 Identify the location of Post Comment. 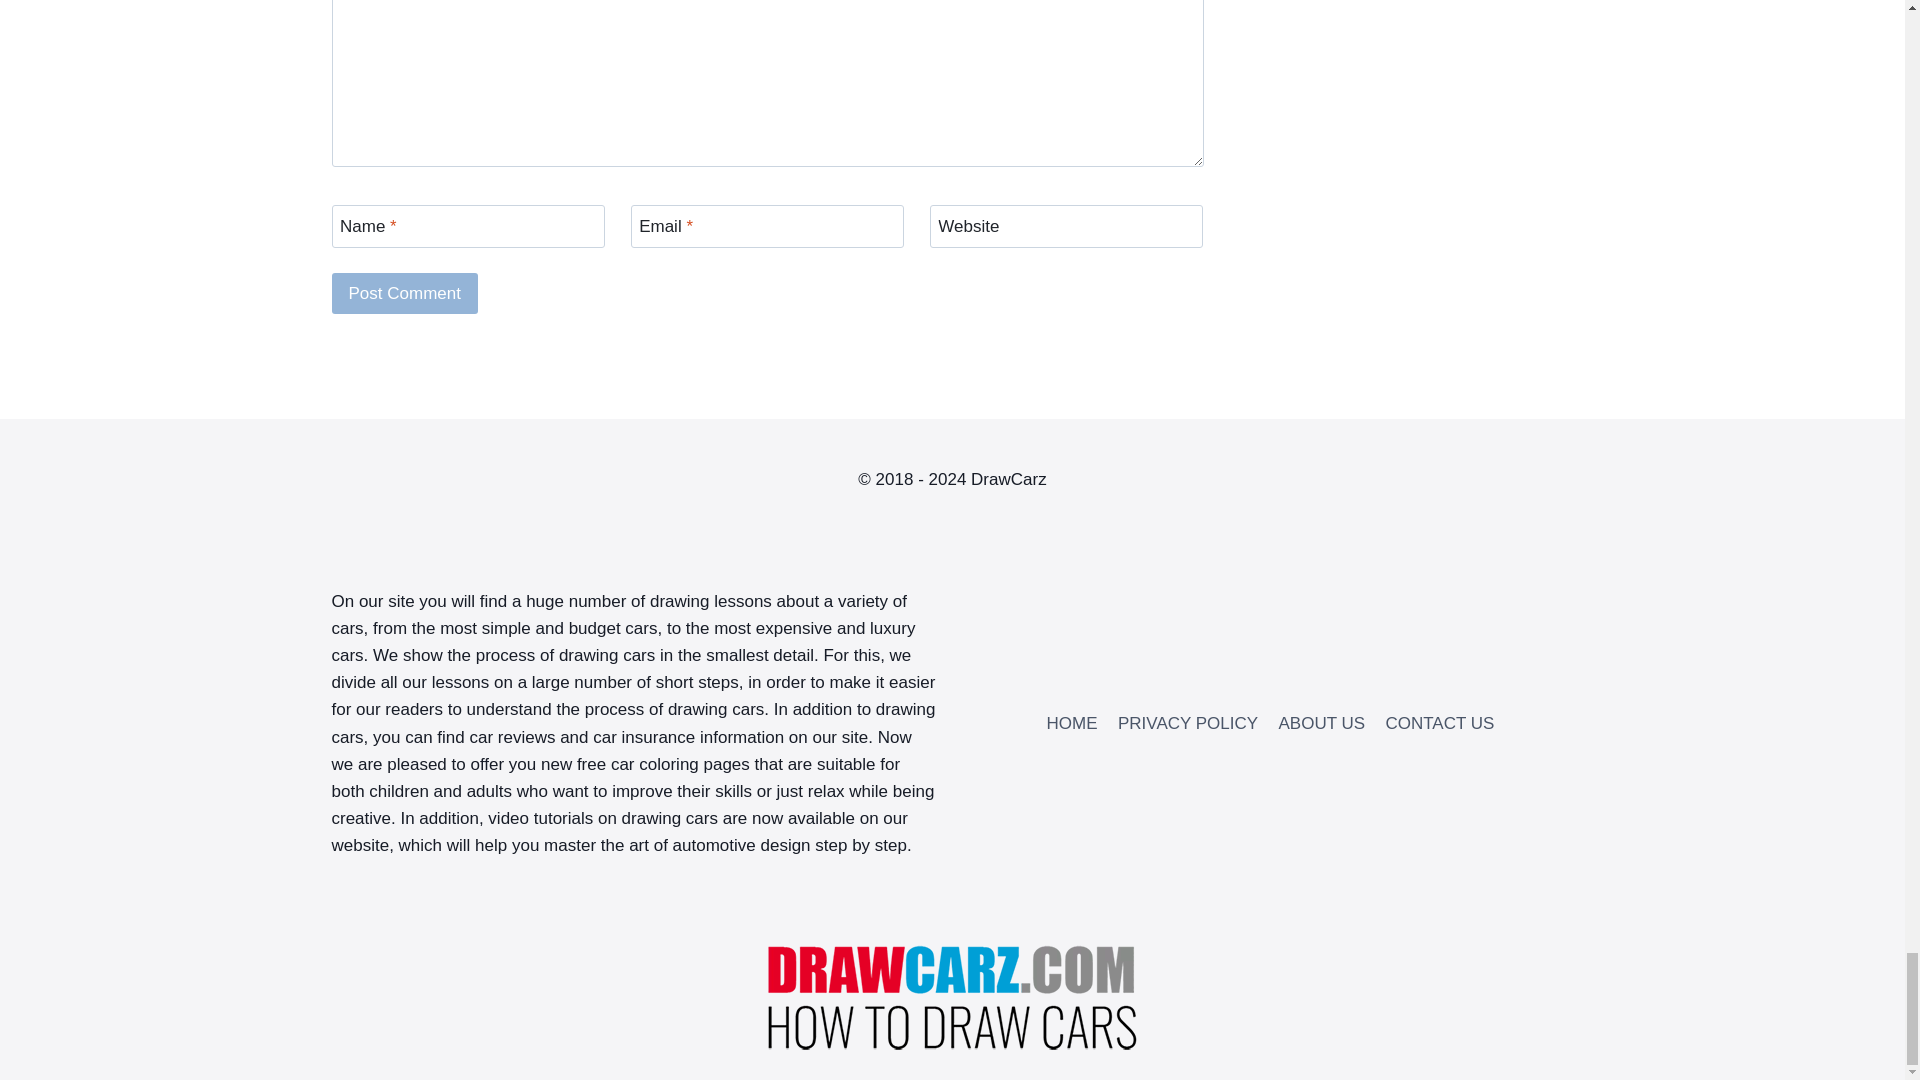
(405, 294).